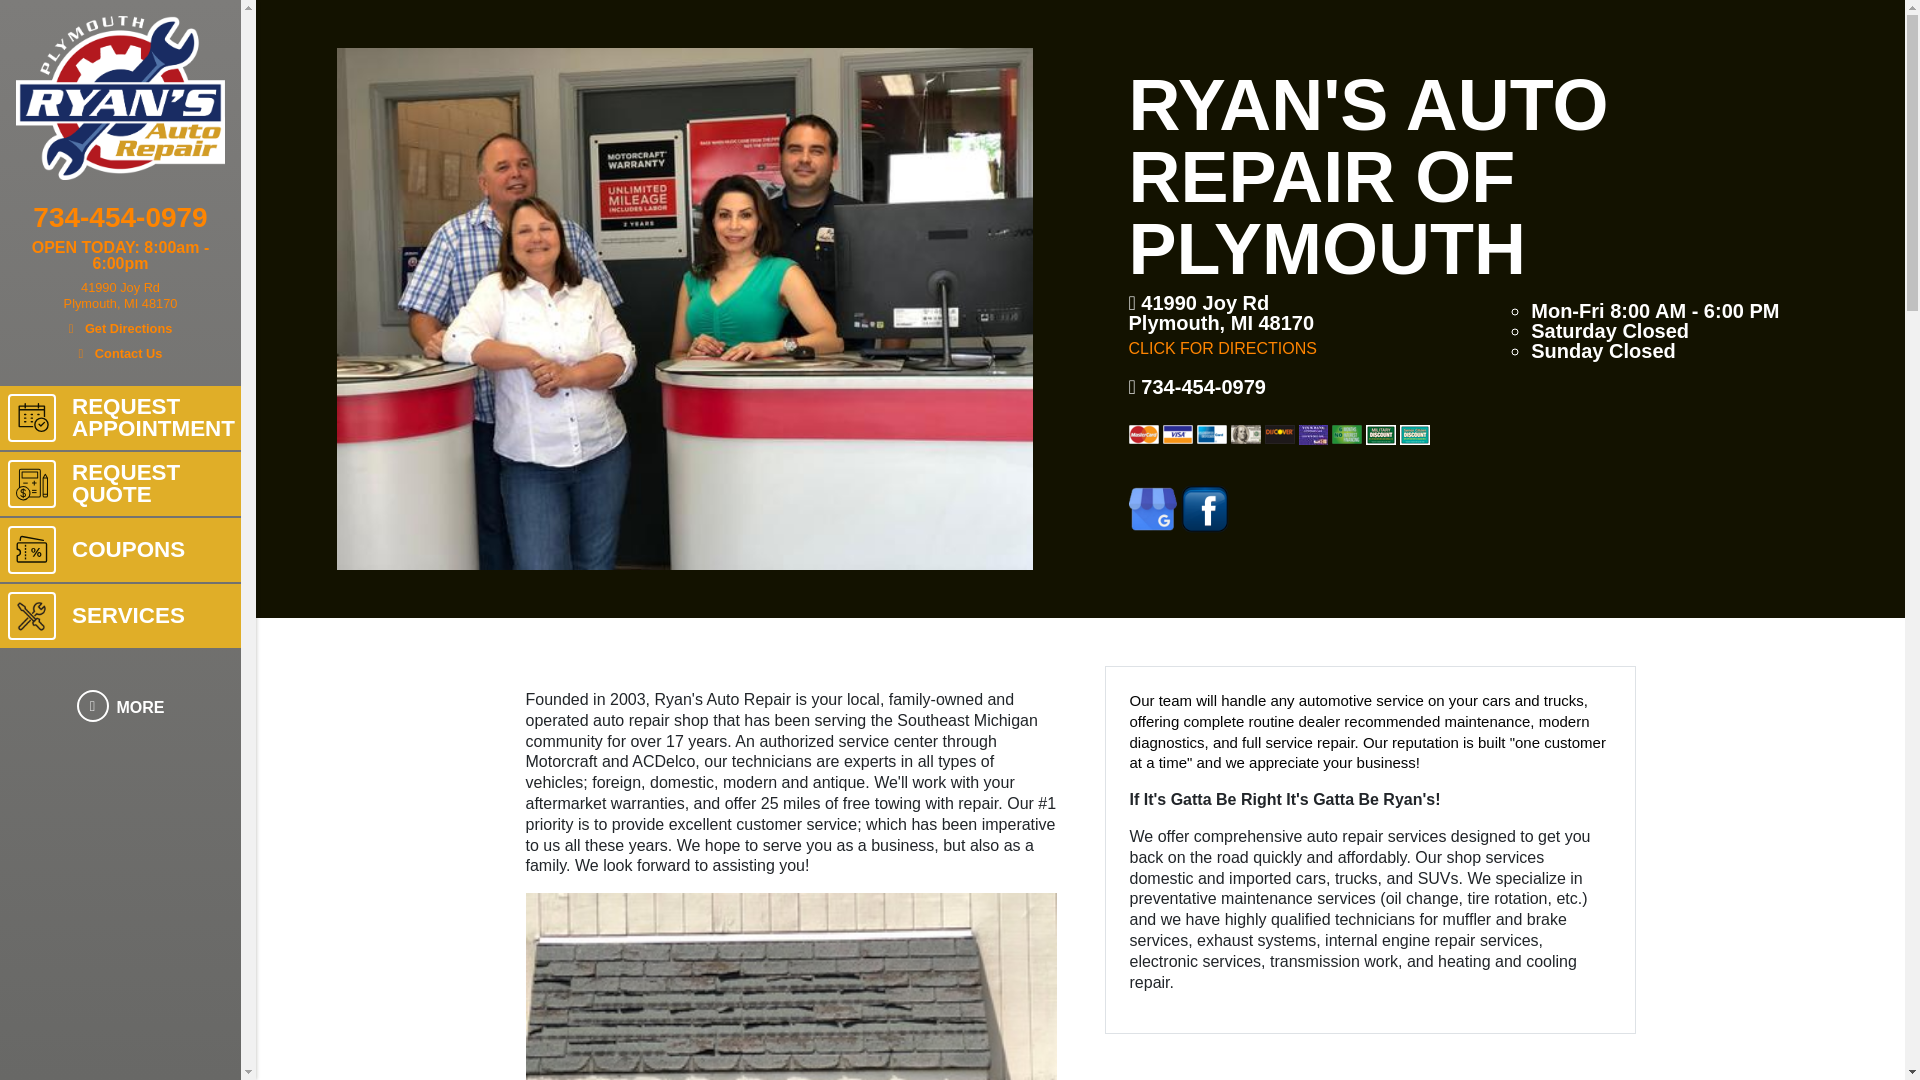 The image size is (1920, 1080). Describe the element at coordinates (1346, 434) in the screenshot. I see `6 Months No Interest Financing` at that location.